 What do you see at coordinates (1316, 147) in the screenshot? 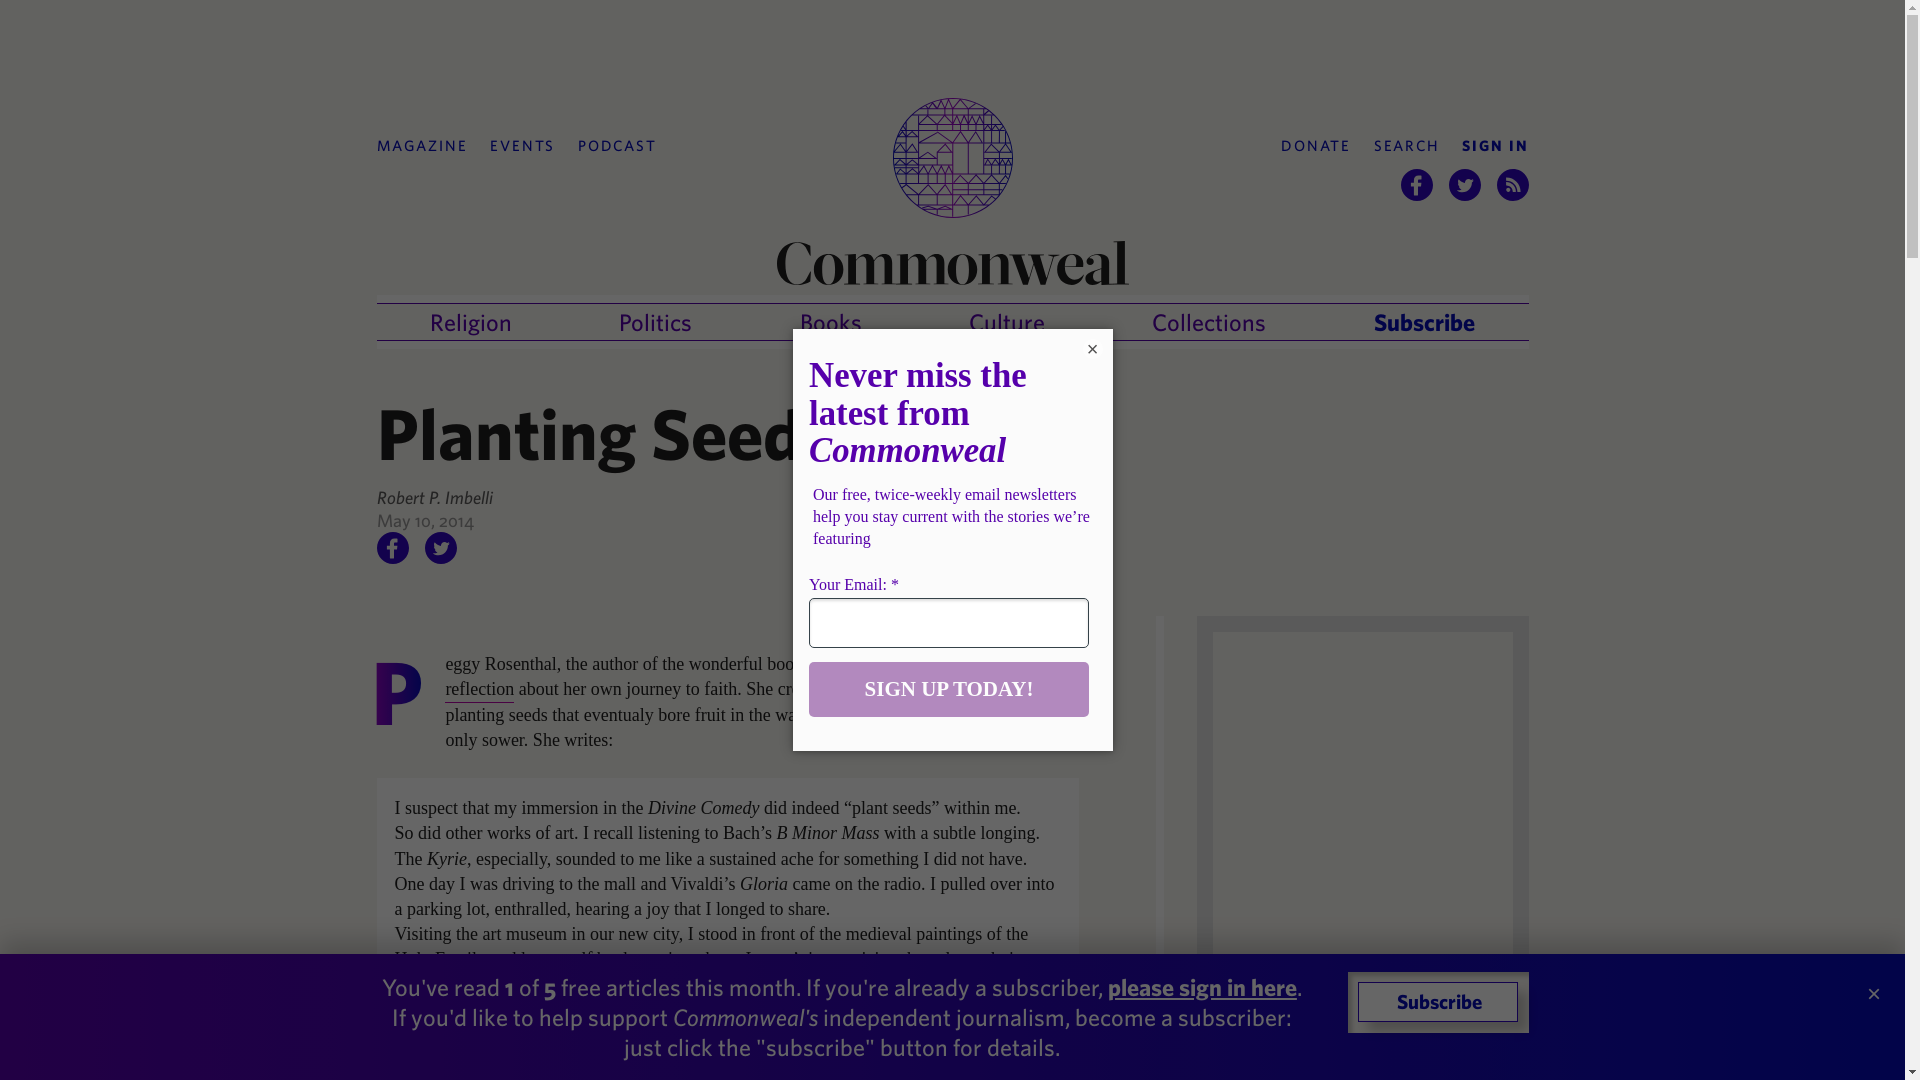
I see `DONATE` at bounding box center [1316, 147].